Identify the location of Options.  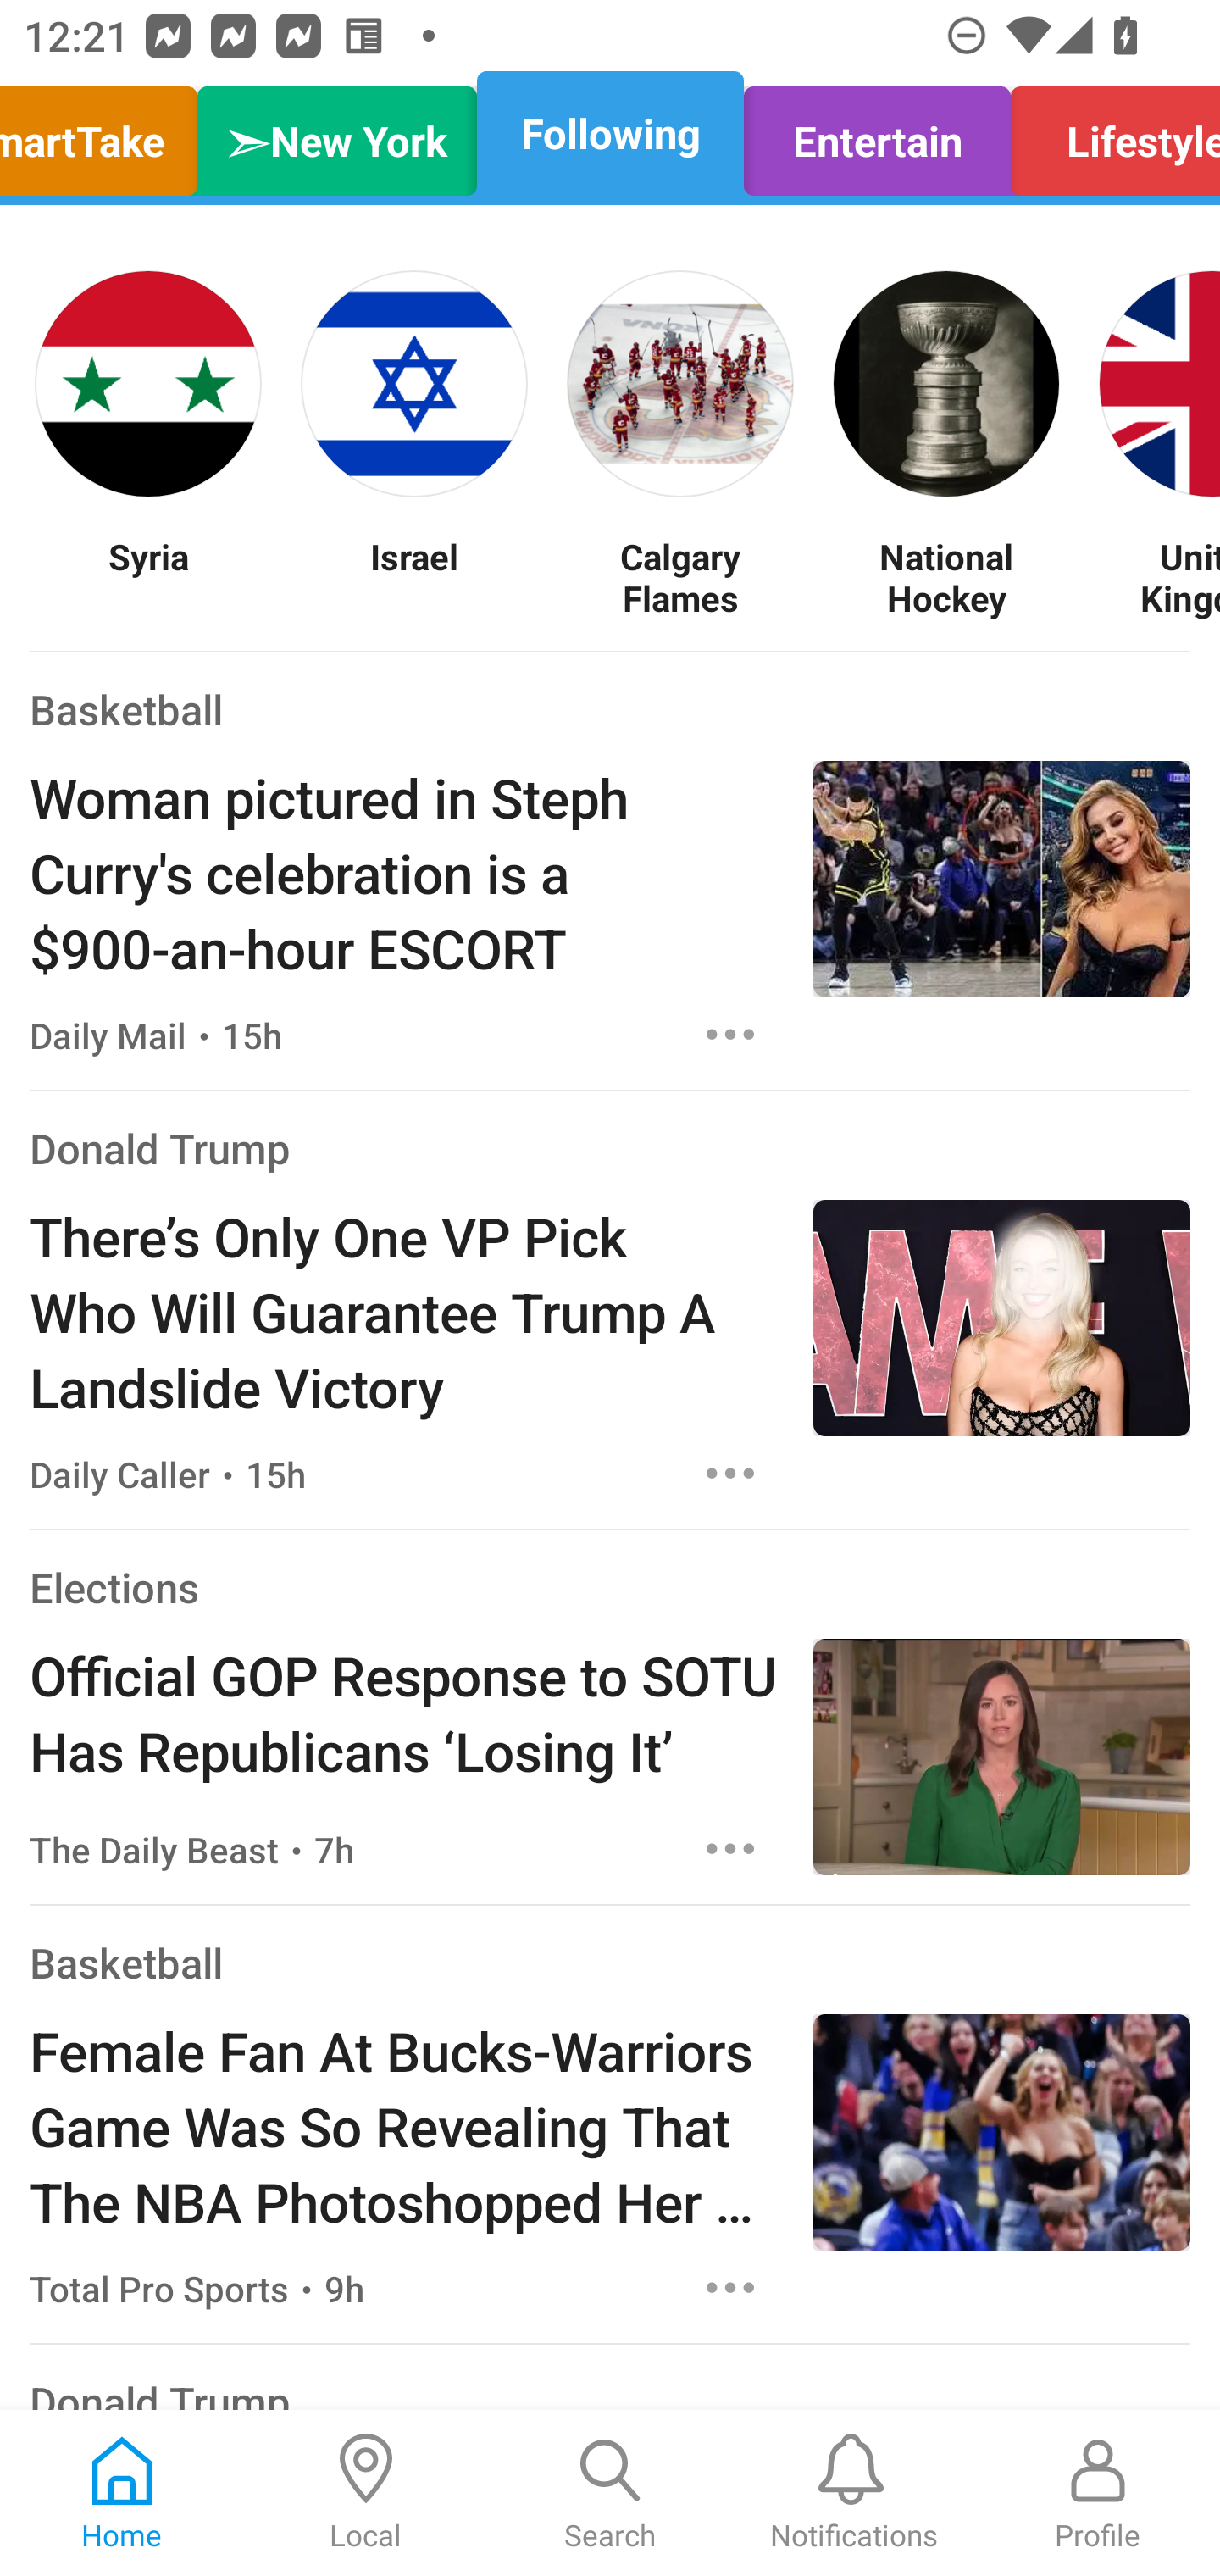
(730, 1849).